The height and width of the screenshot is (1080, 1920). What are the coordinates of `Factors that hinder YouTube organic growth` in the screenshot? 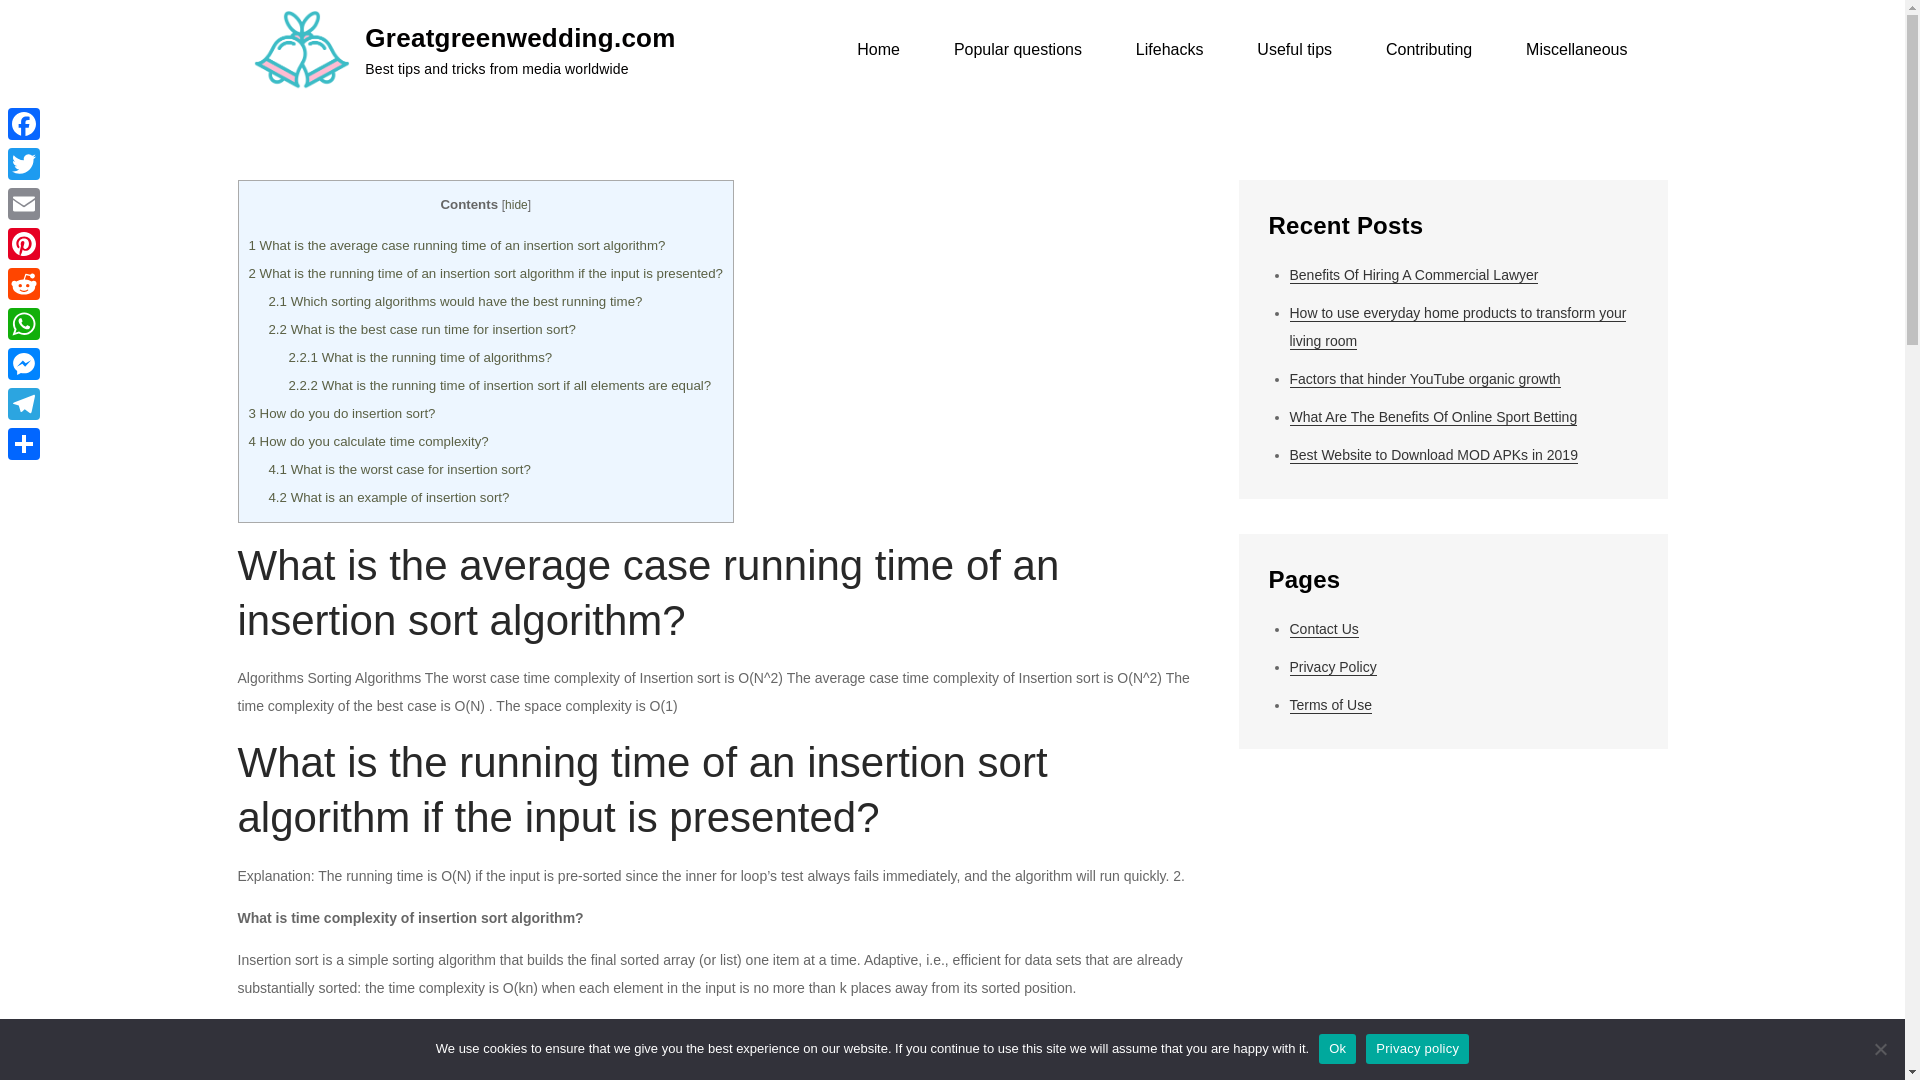 It's located at (1425, 379).